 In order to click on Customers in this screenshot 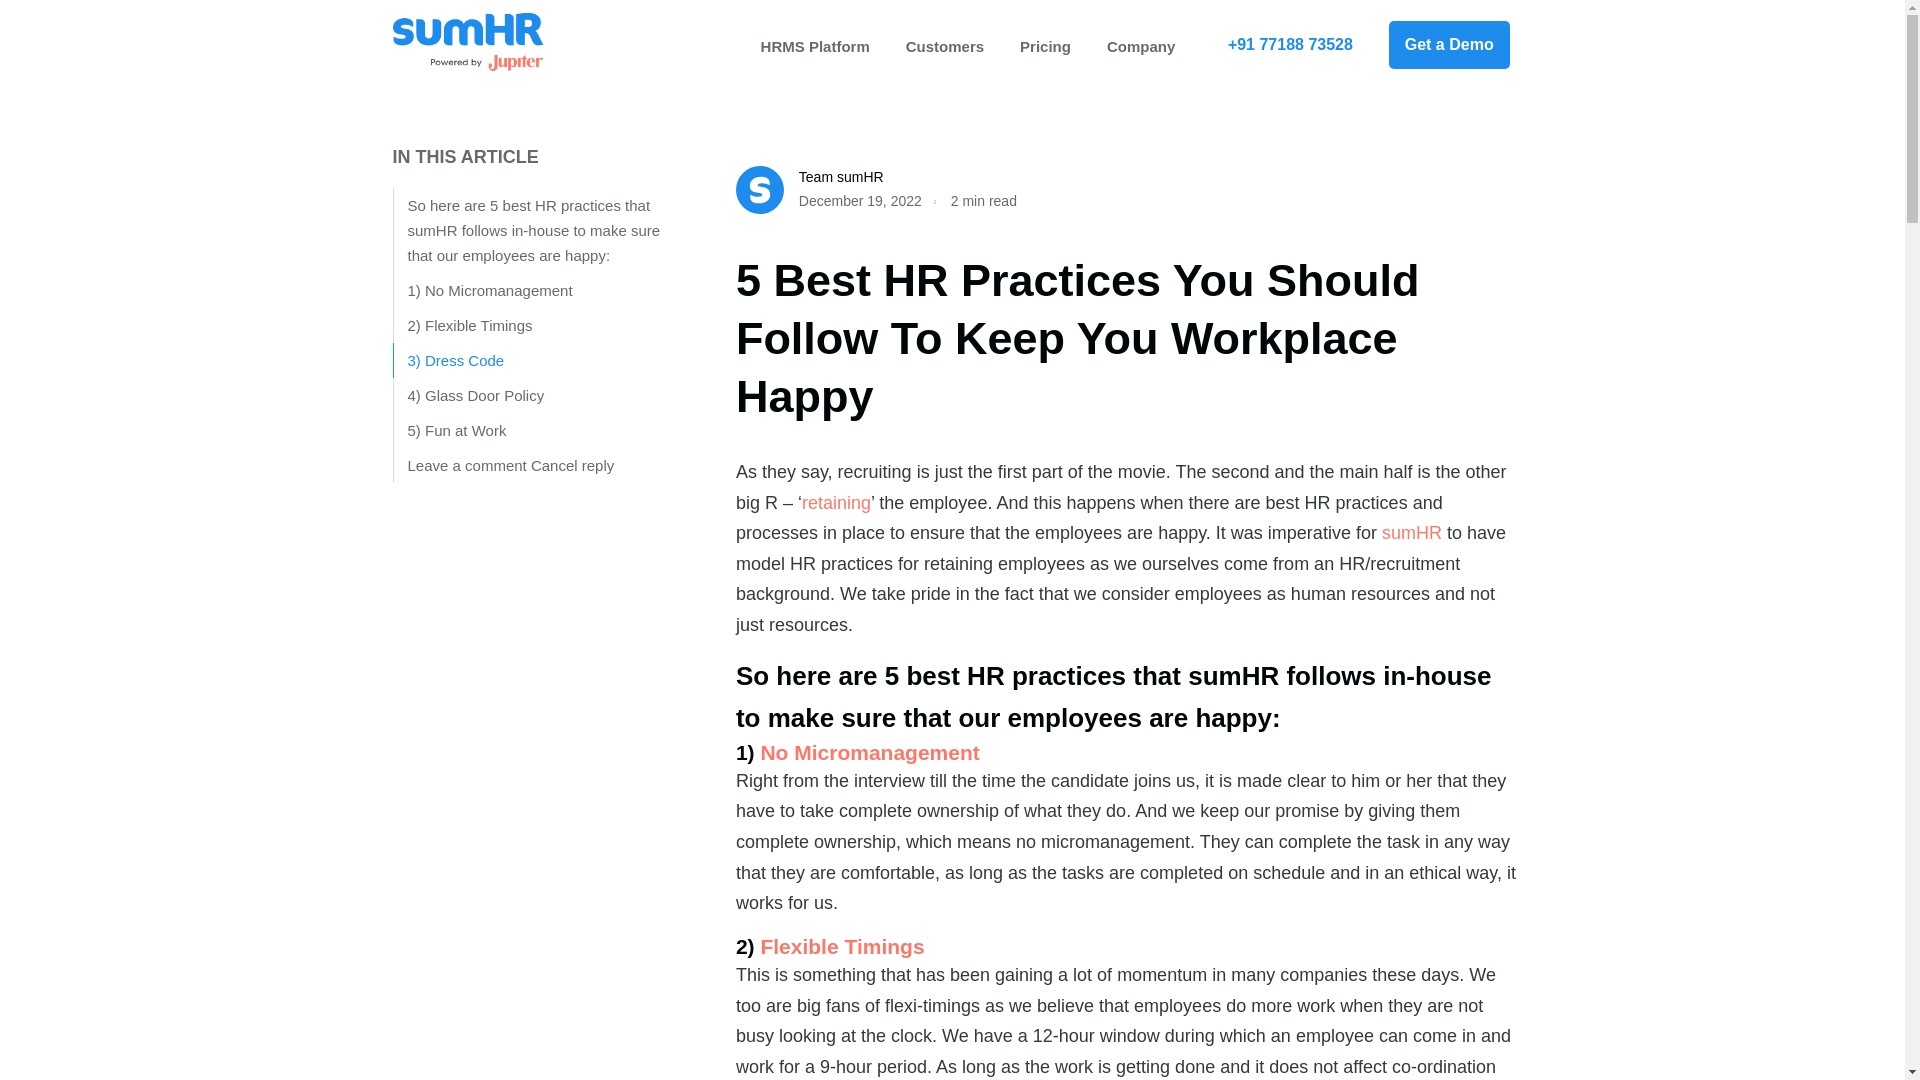, I will do `click(944, 46)`.